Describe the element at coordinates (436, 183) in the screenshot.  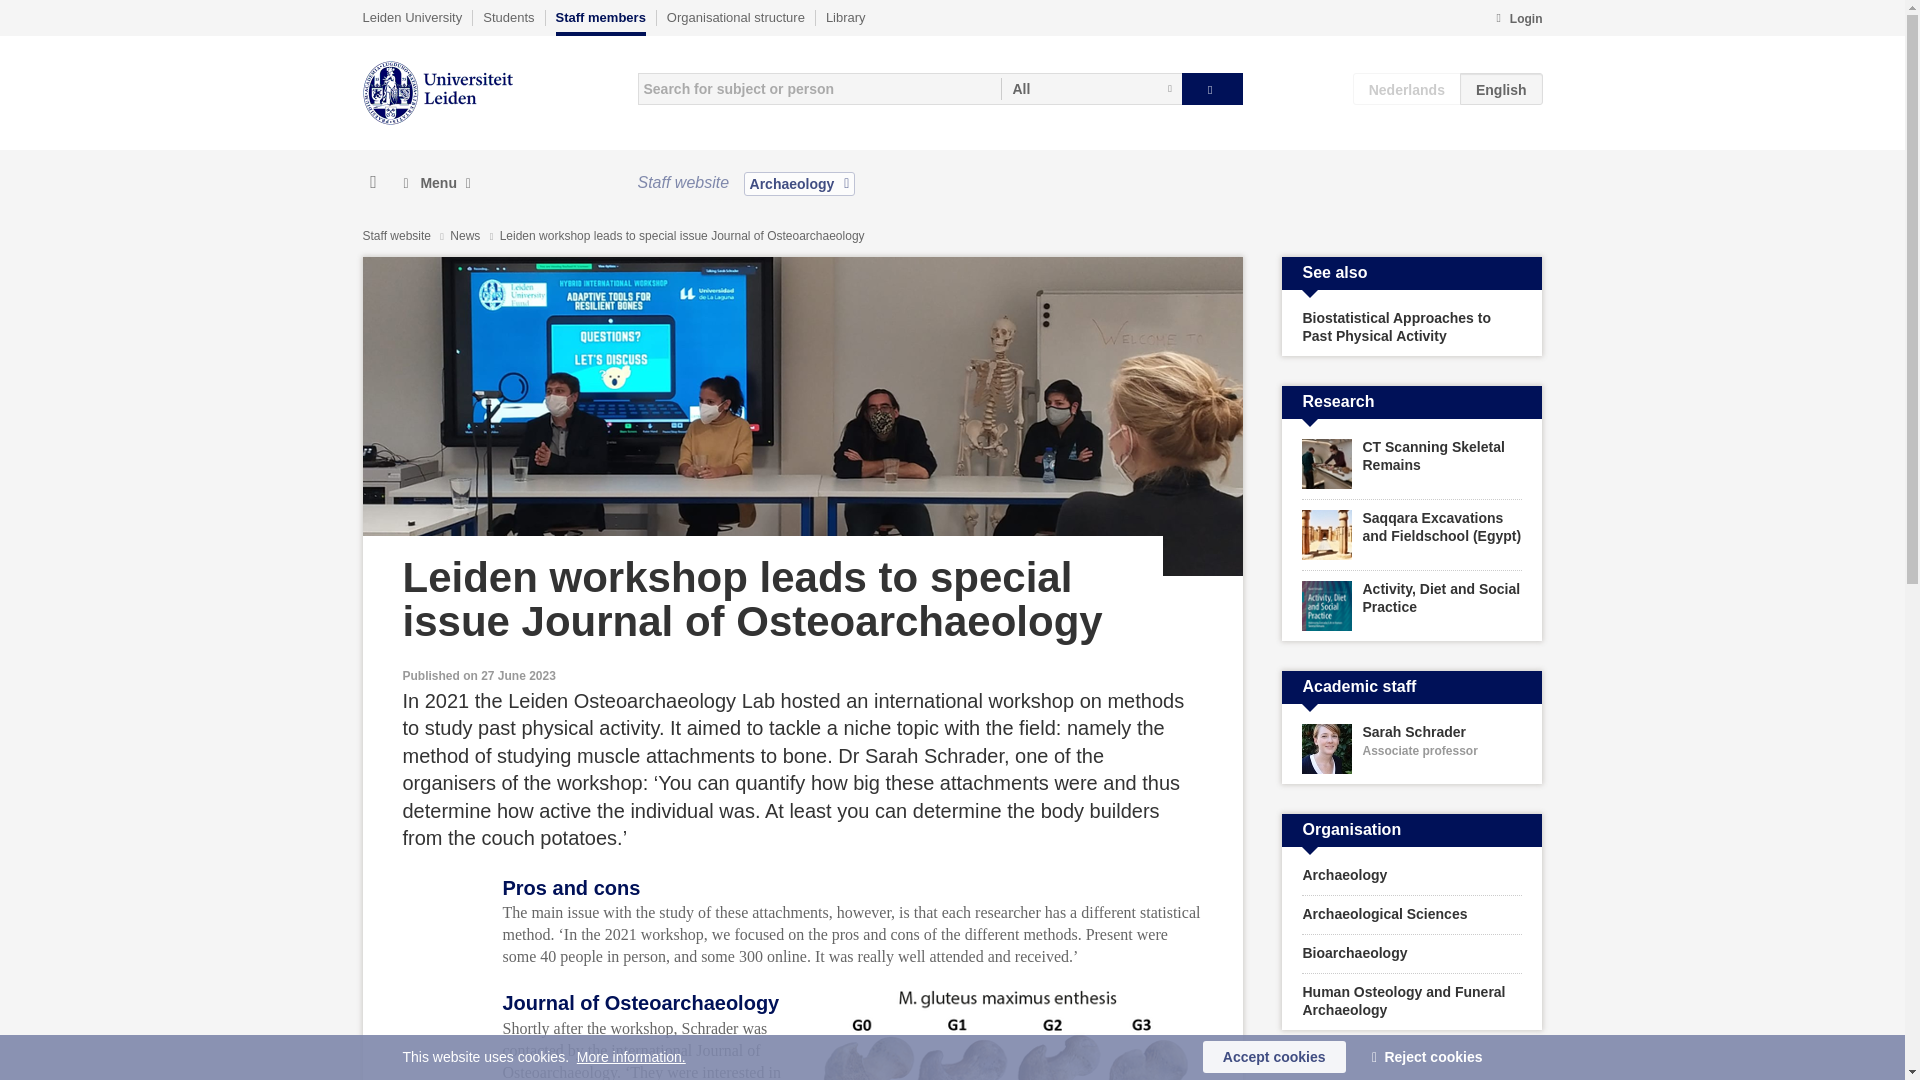
I see `Menu` at that location.